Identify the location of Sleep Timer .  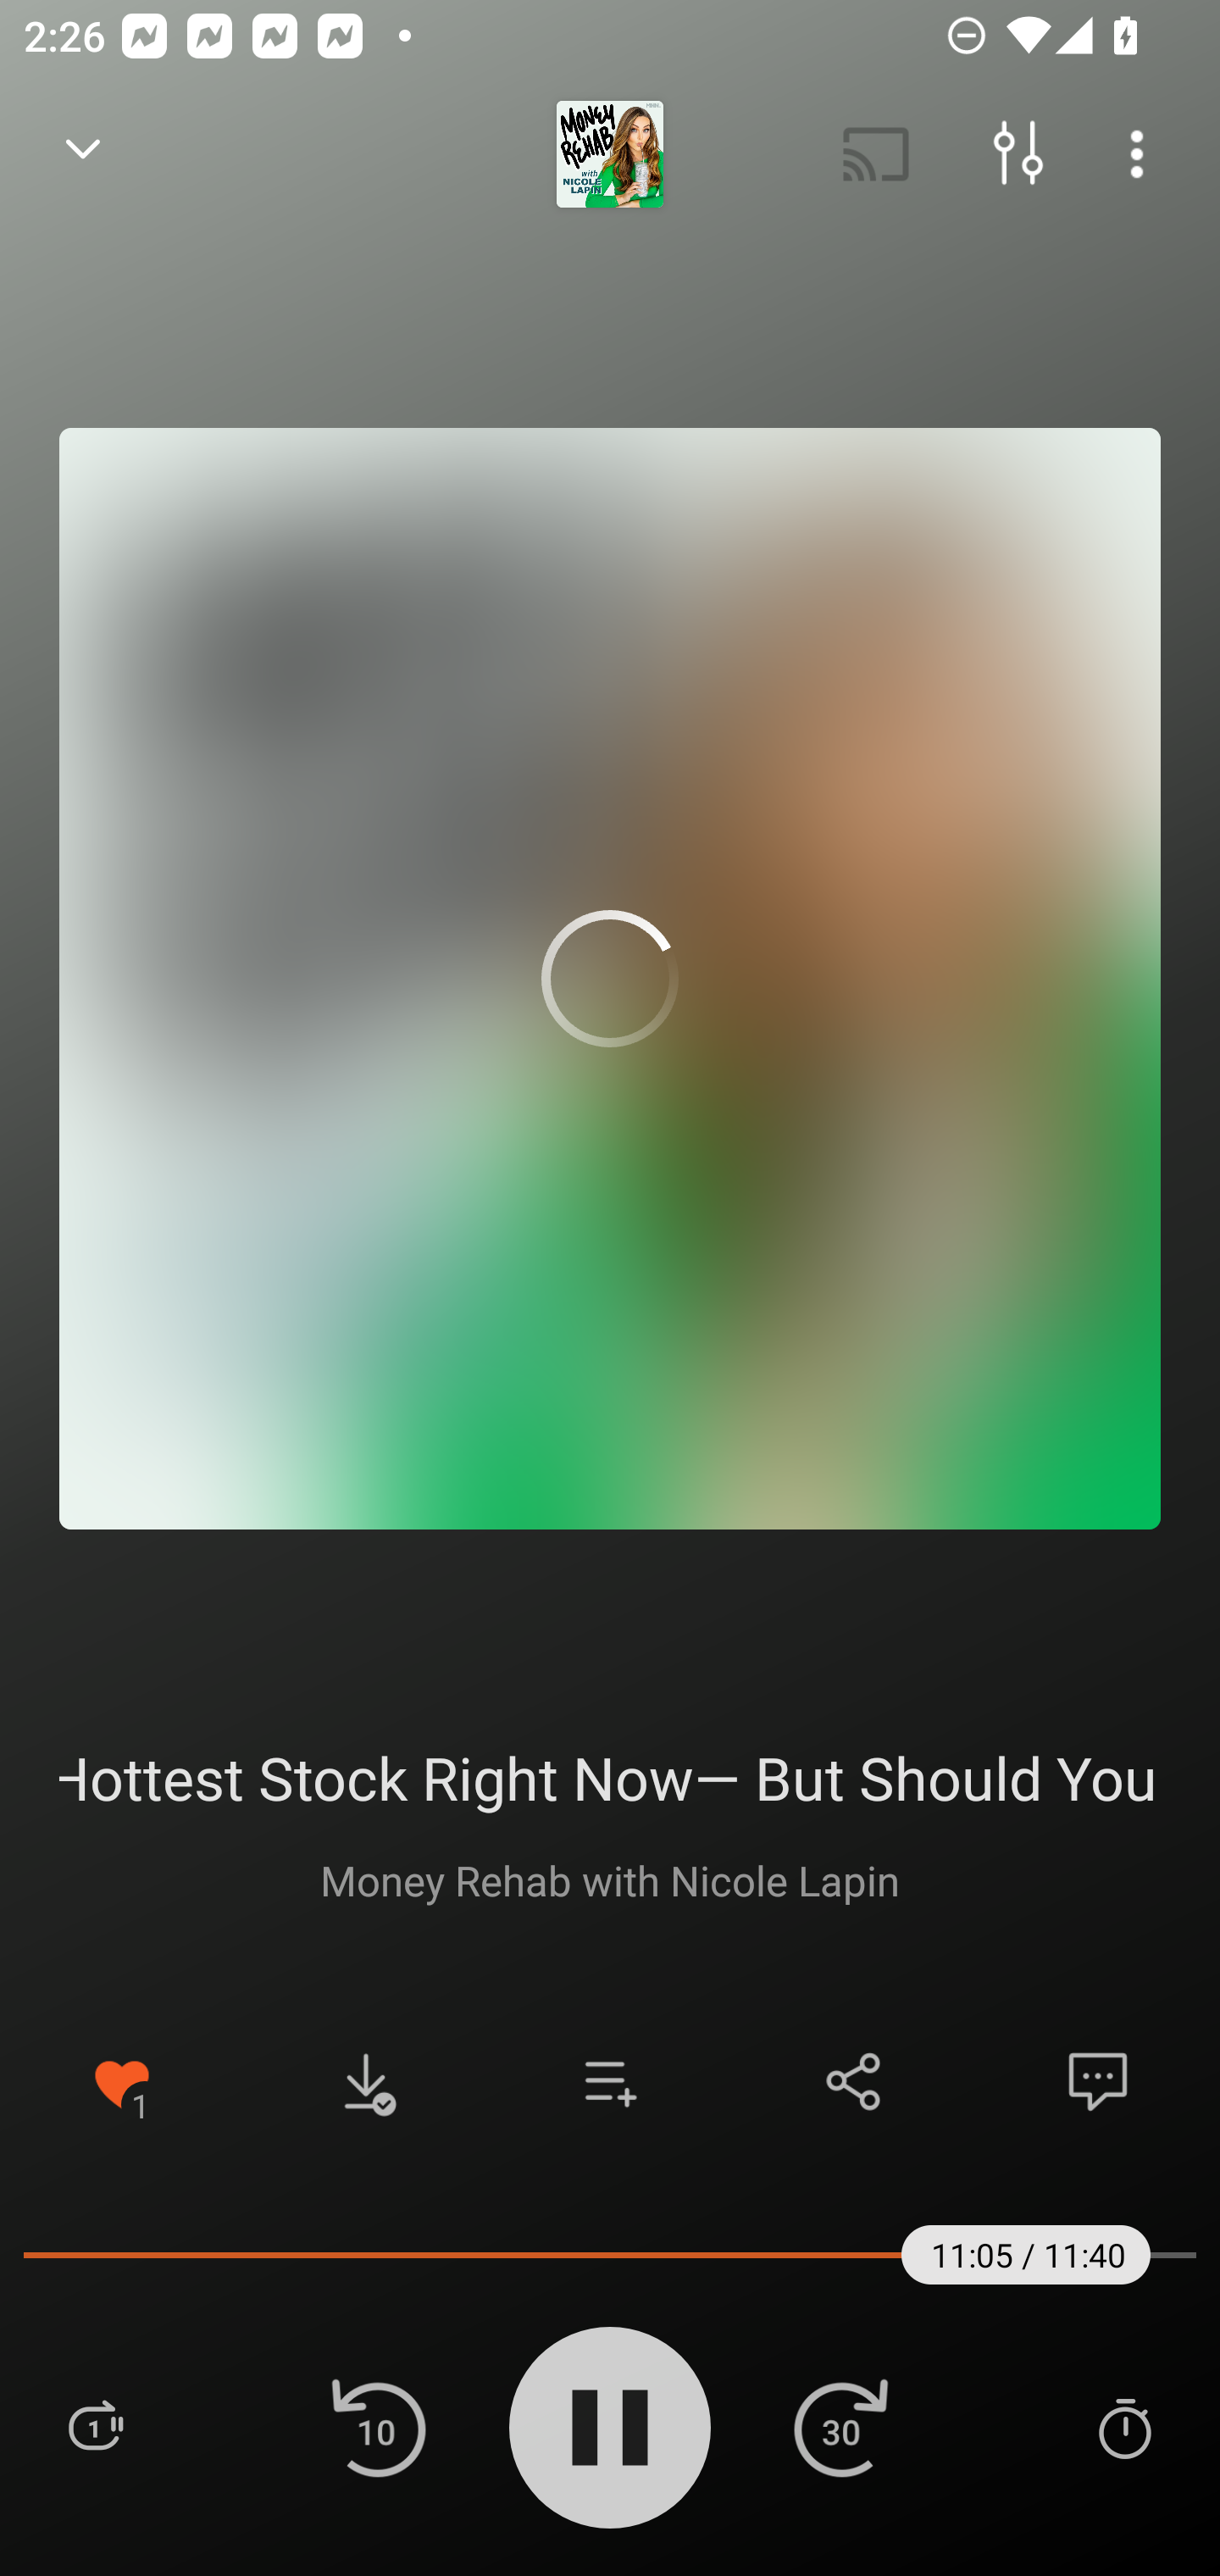
(1124, 2427).